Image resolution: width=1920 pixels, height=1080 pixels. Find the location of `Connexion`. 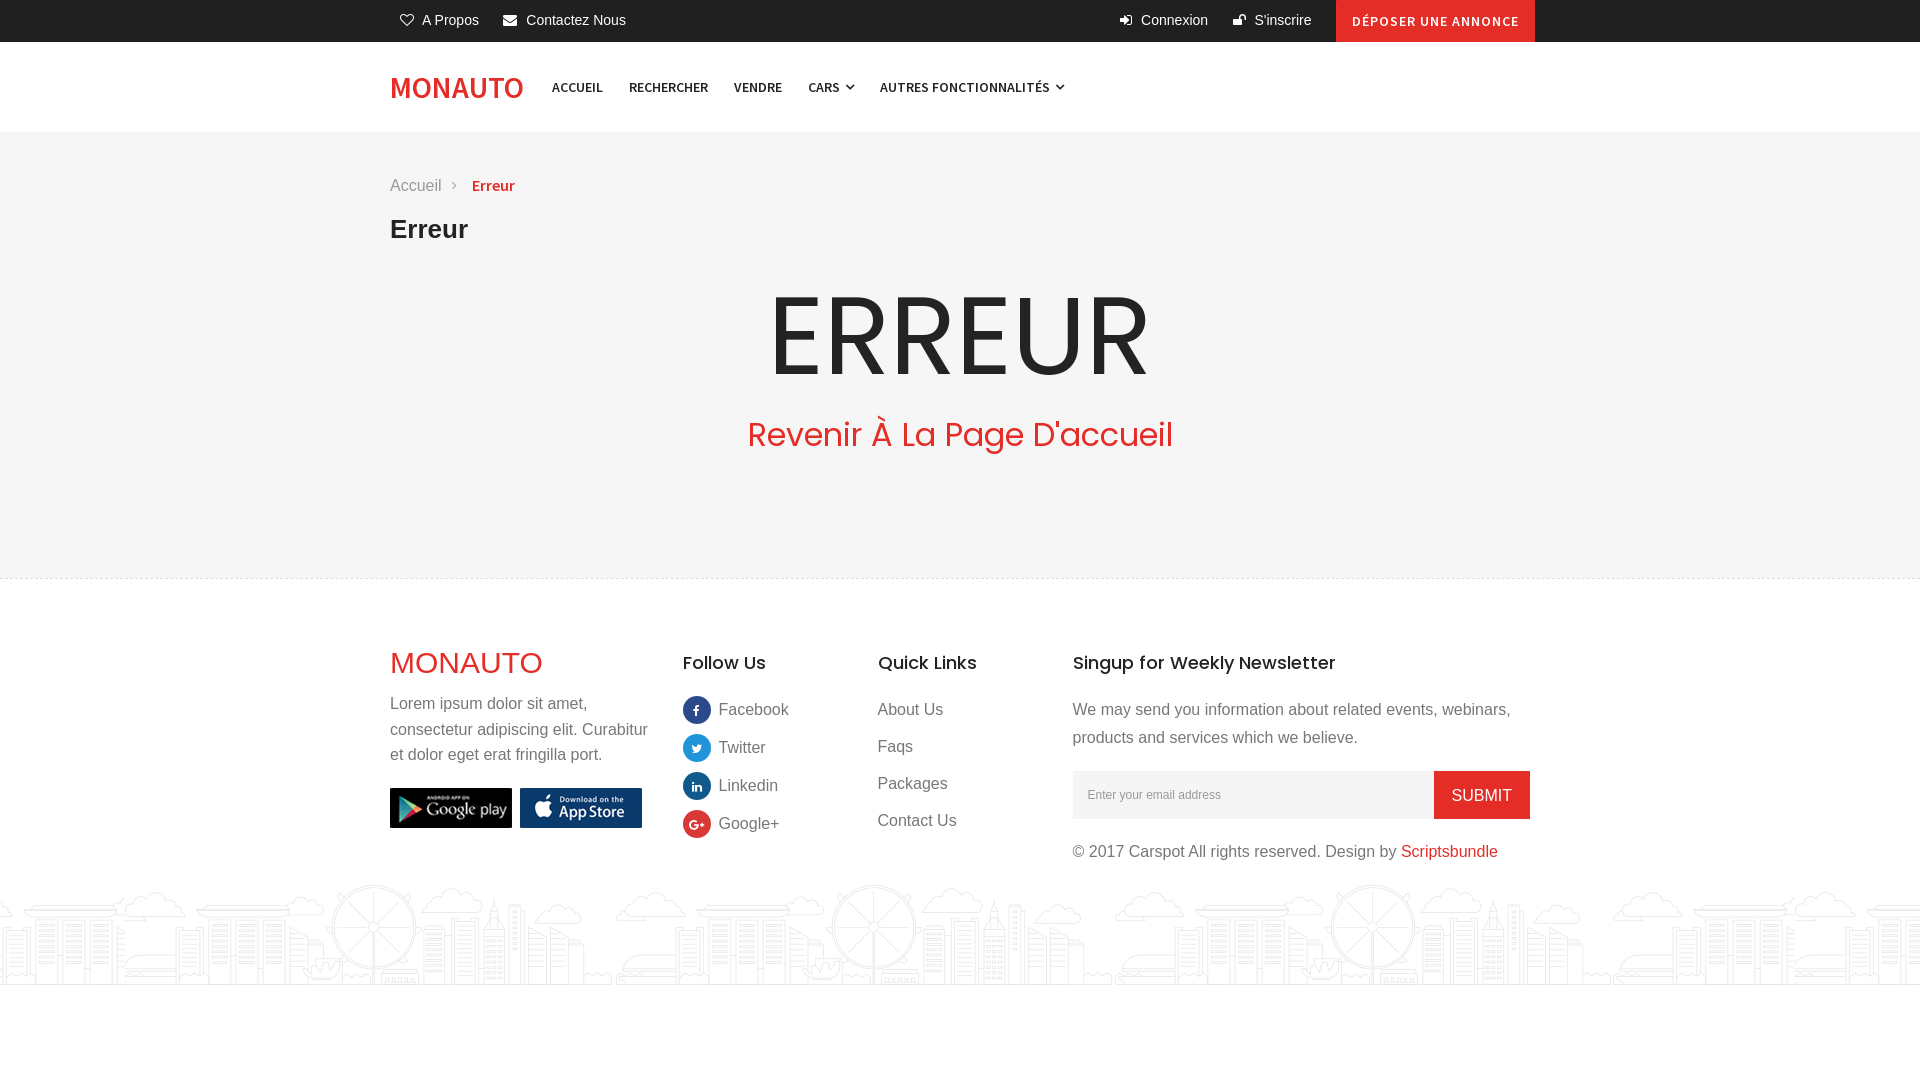

Connexion is located at coordinates (1164, 20).